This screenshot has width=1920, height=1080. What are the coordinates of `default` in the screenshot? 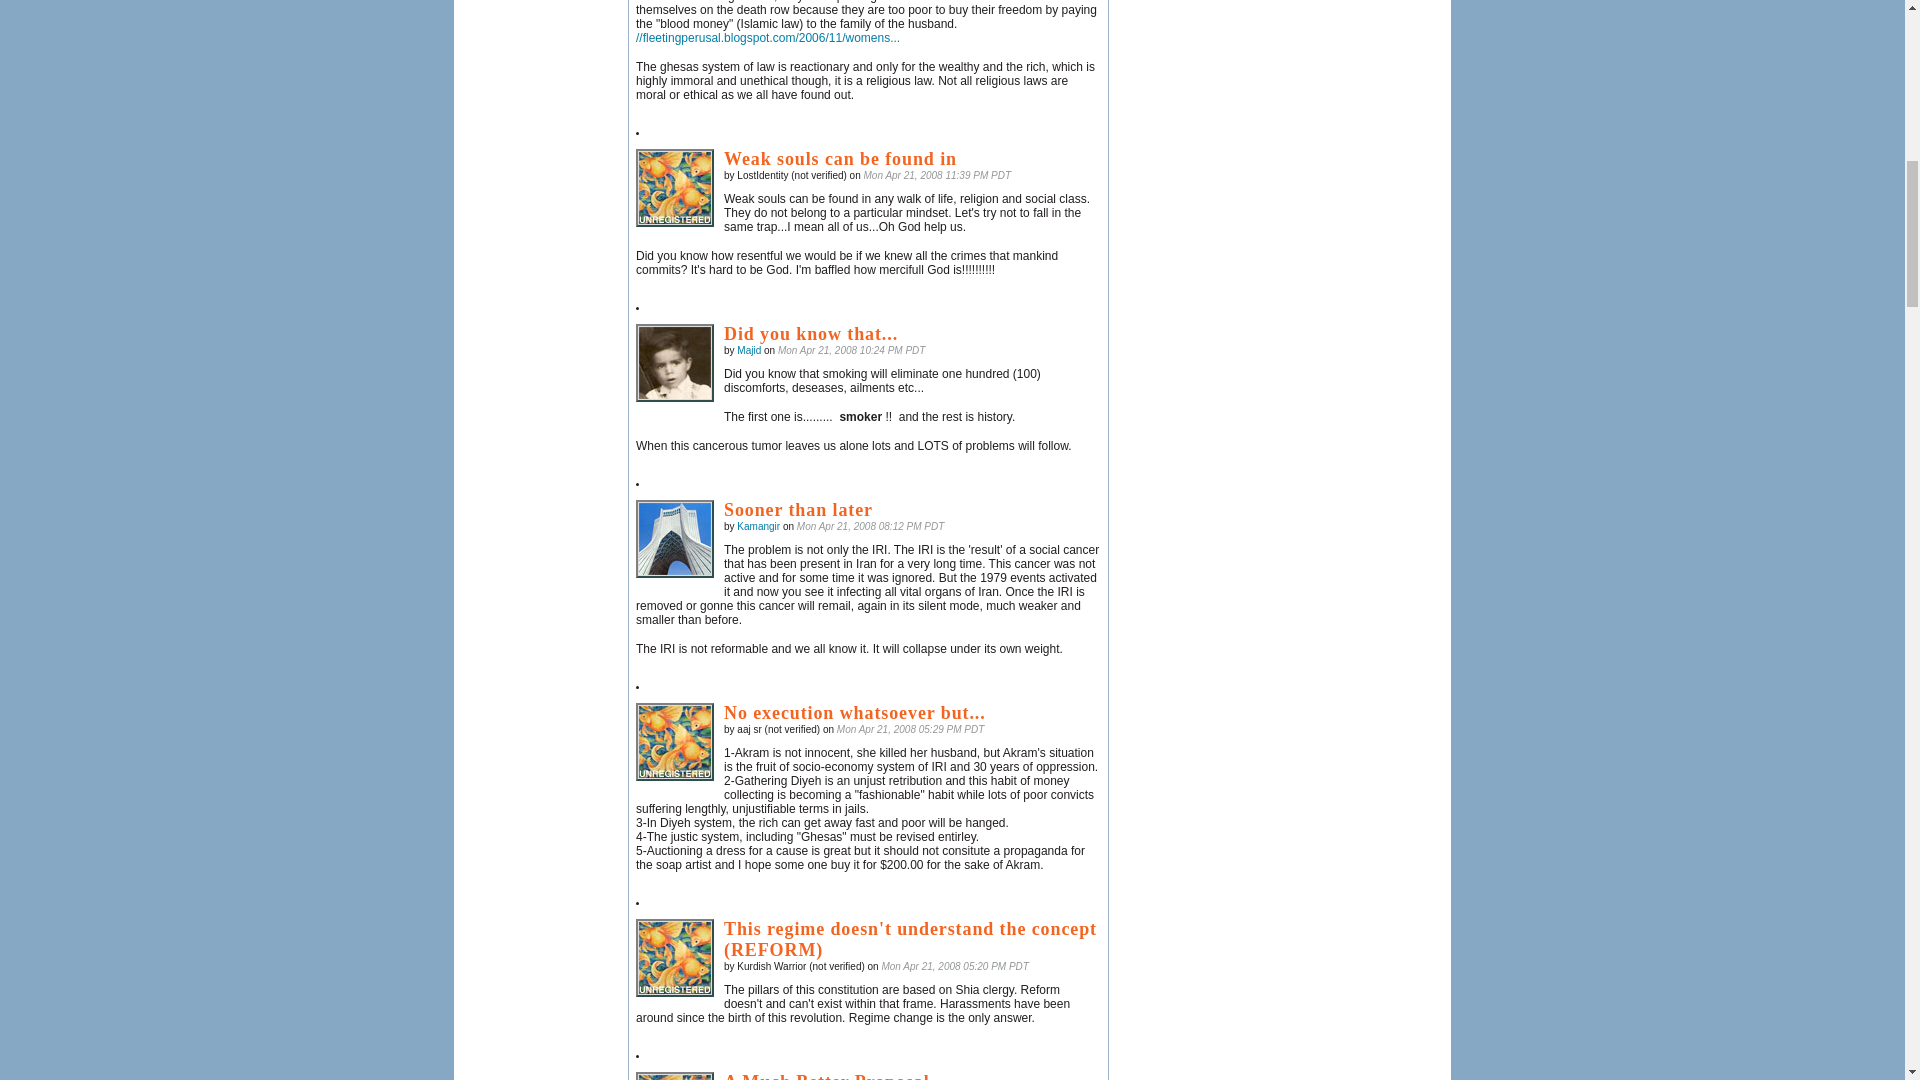 It's located at (674, 958).